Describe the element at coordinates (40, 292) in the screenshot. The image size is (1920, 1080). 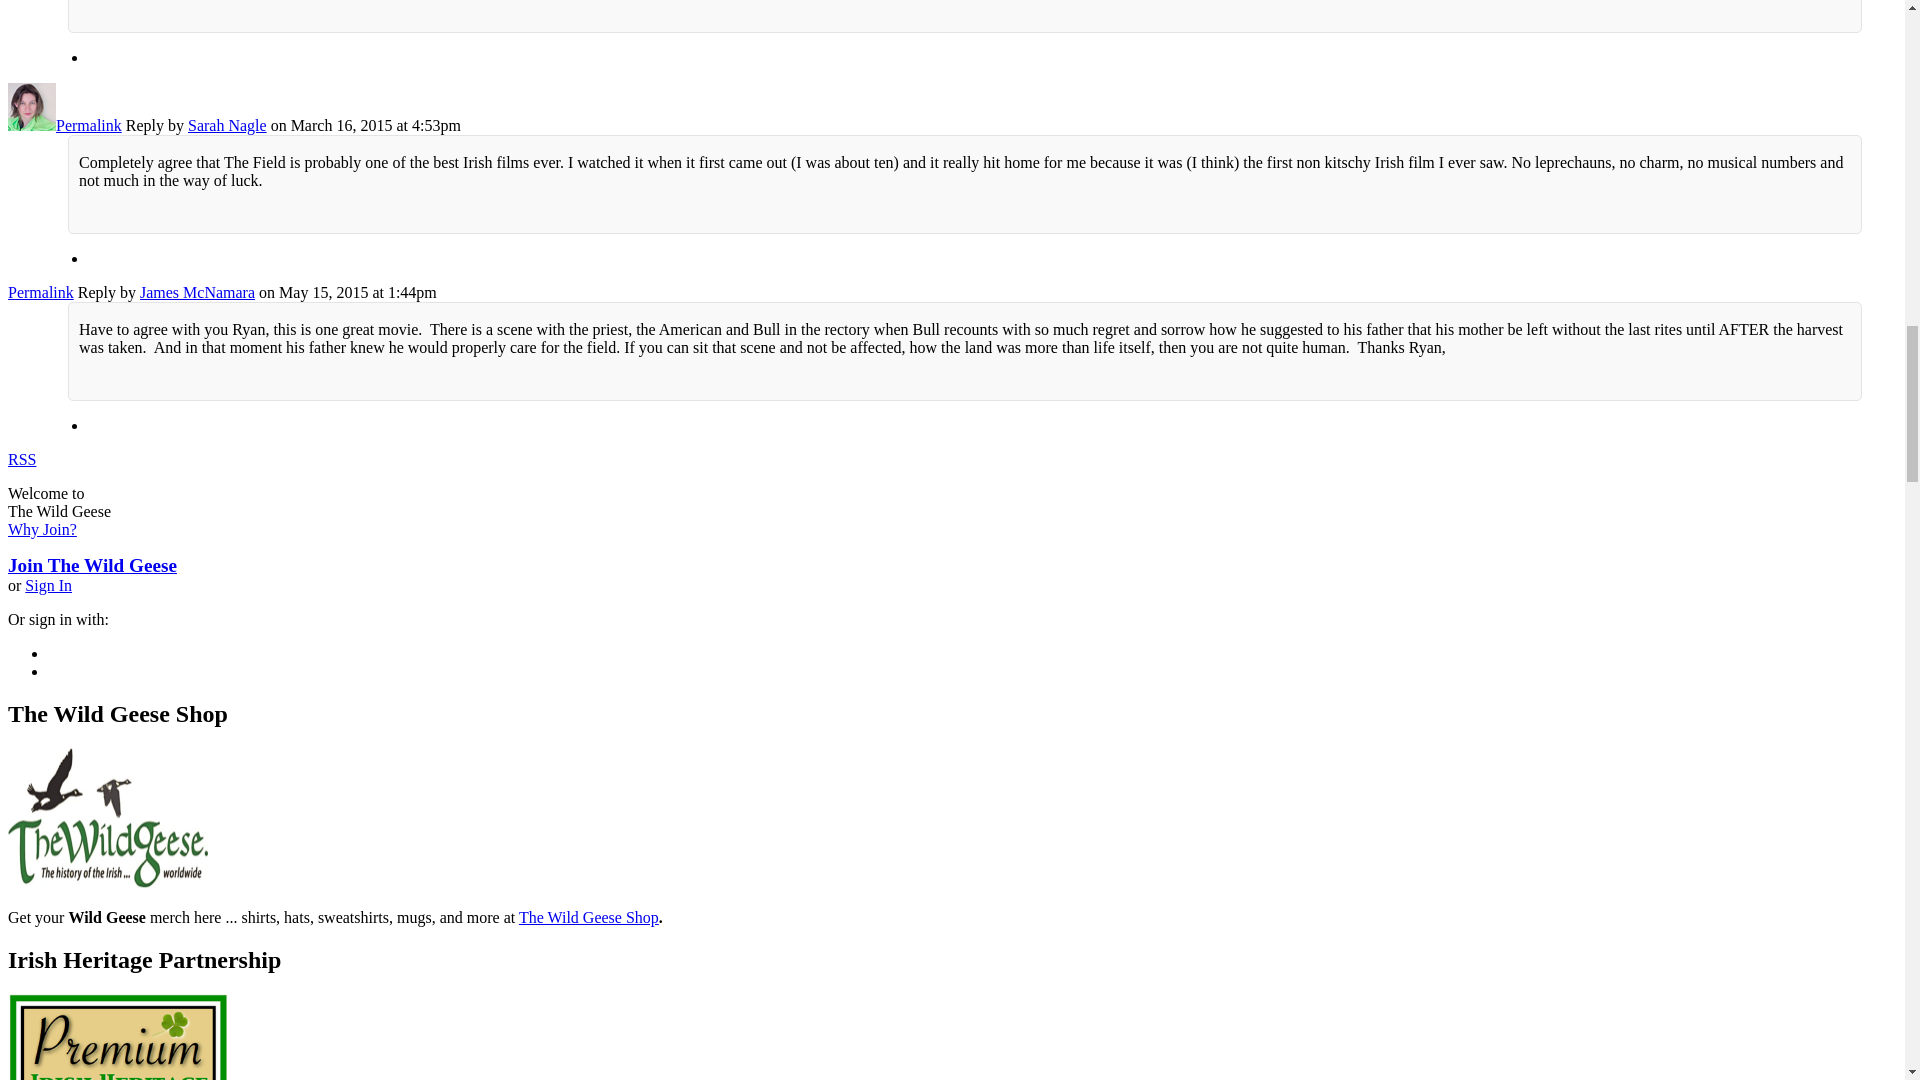
I see `Permalink to this Reply` at that location.